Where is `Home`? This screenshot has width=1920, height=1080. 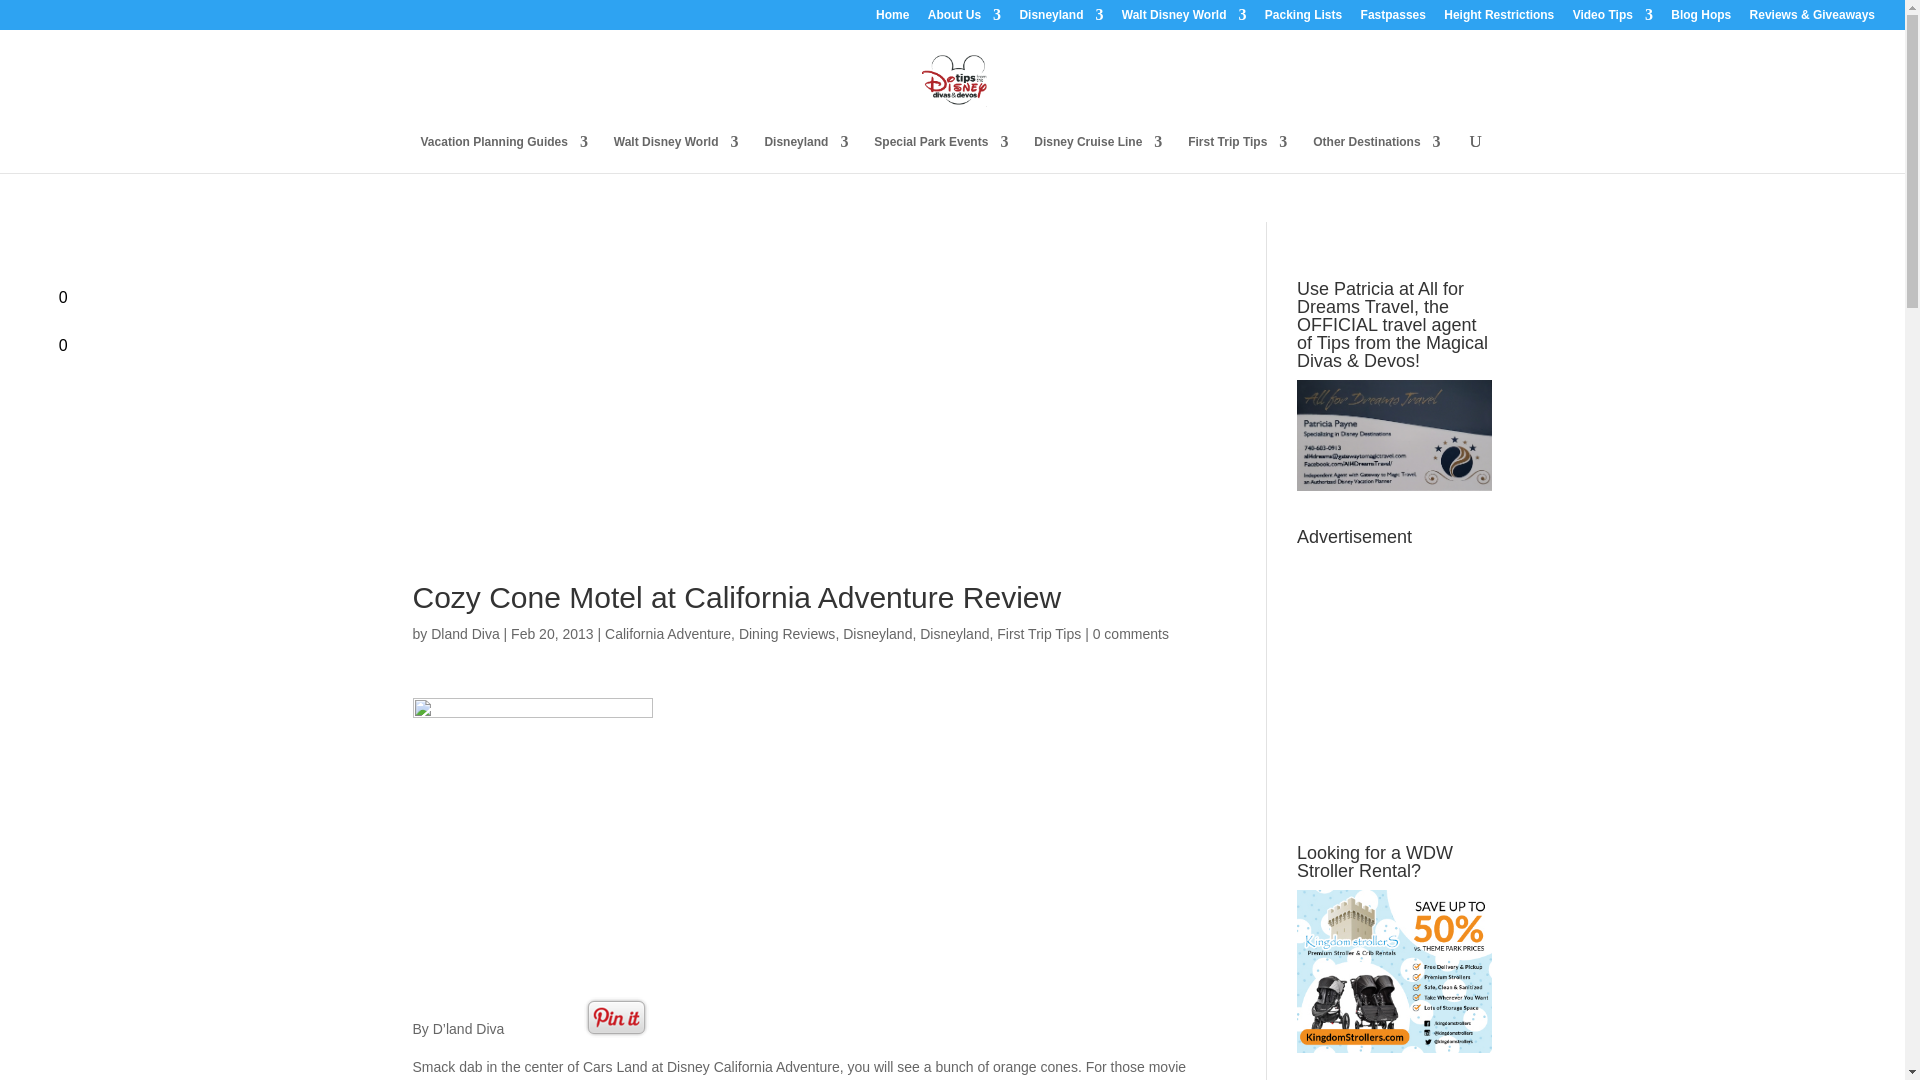
Home is located at coordinates (892, 19).